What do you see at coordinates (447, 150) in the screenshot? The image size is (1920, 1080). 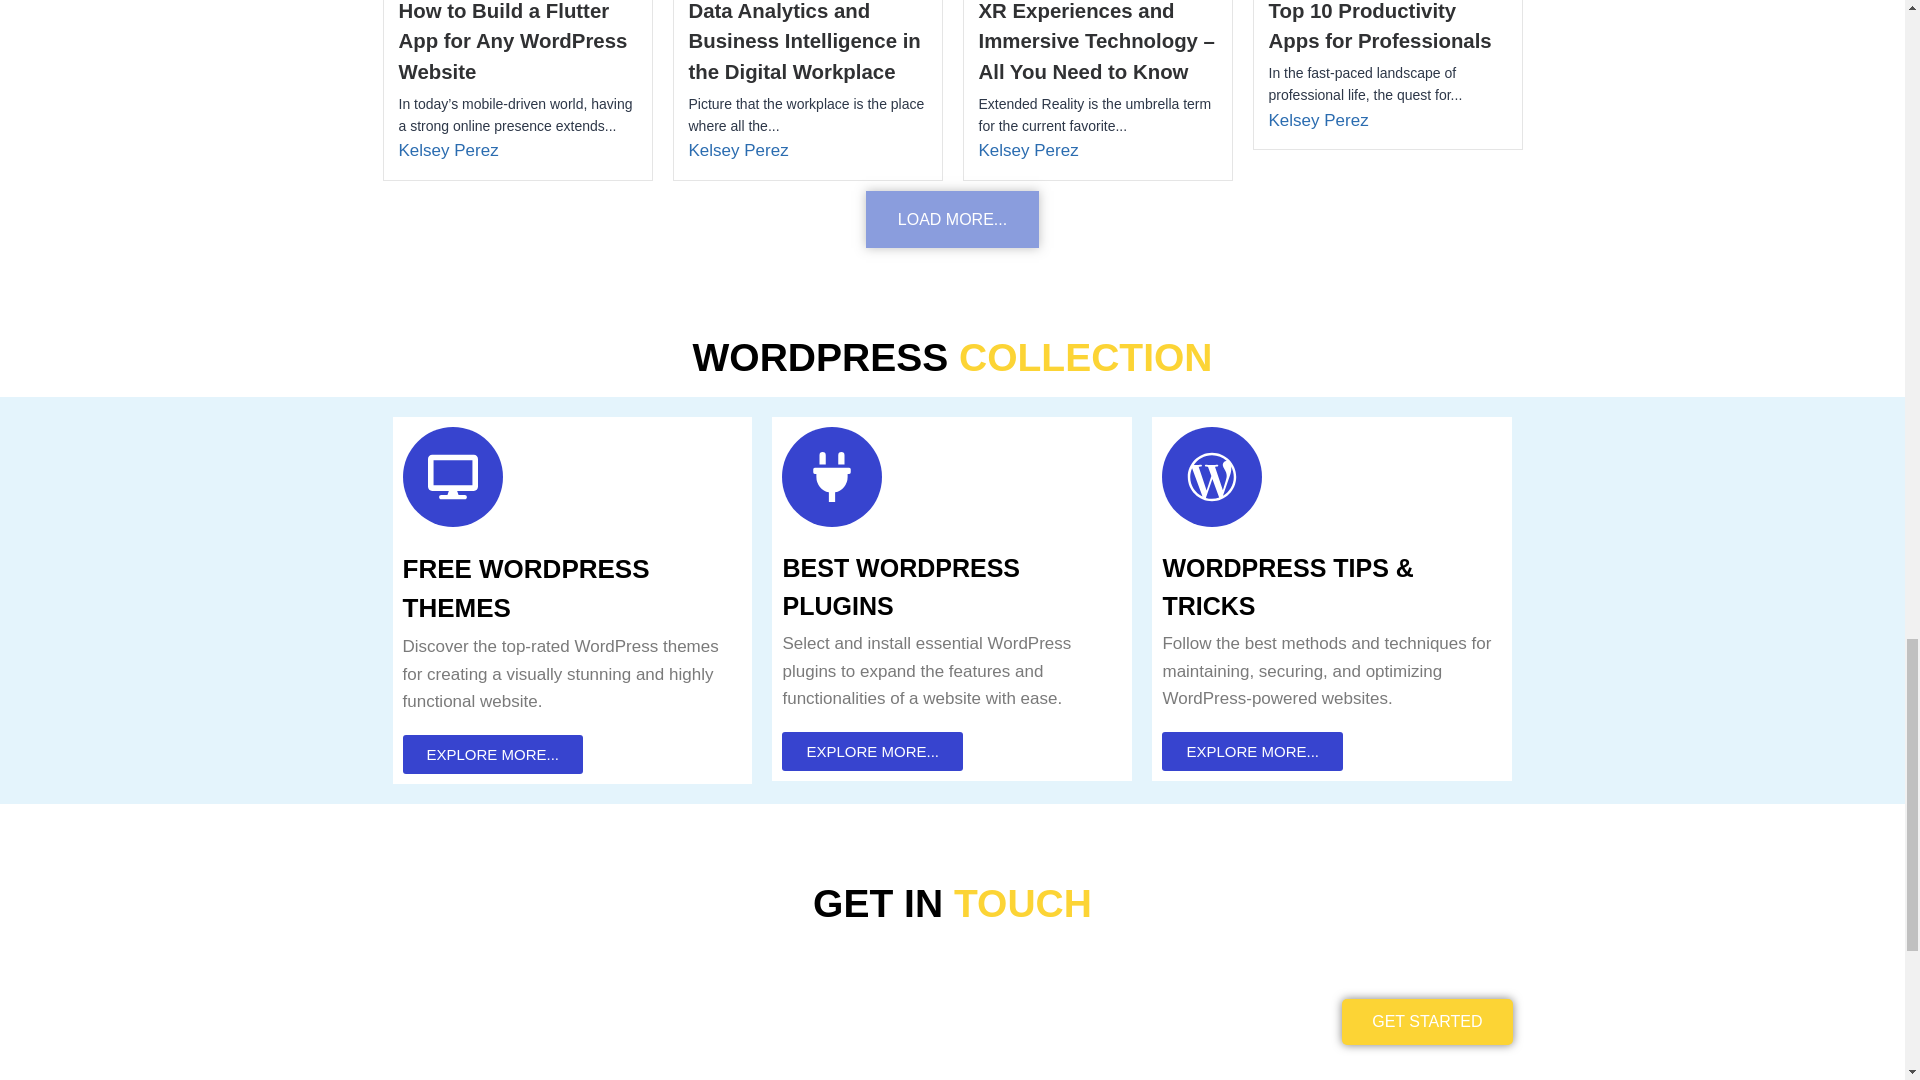 I see `Posts by Kelsey Perez` at bounding box center [447, 150].